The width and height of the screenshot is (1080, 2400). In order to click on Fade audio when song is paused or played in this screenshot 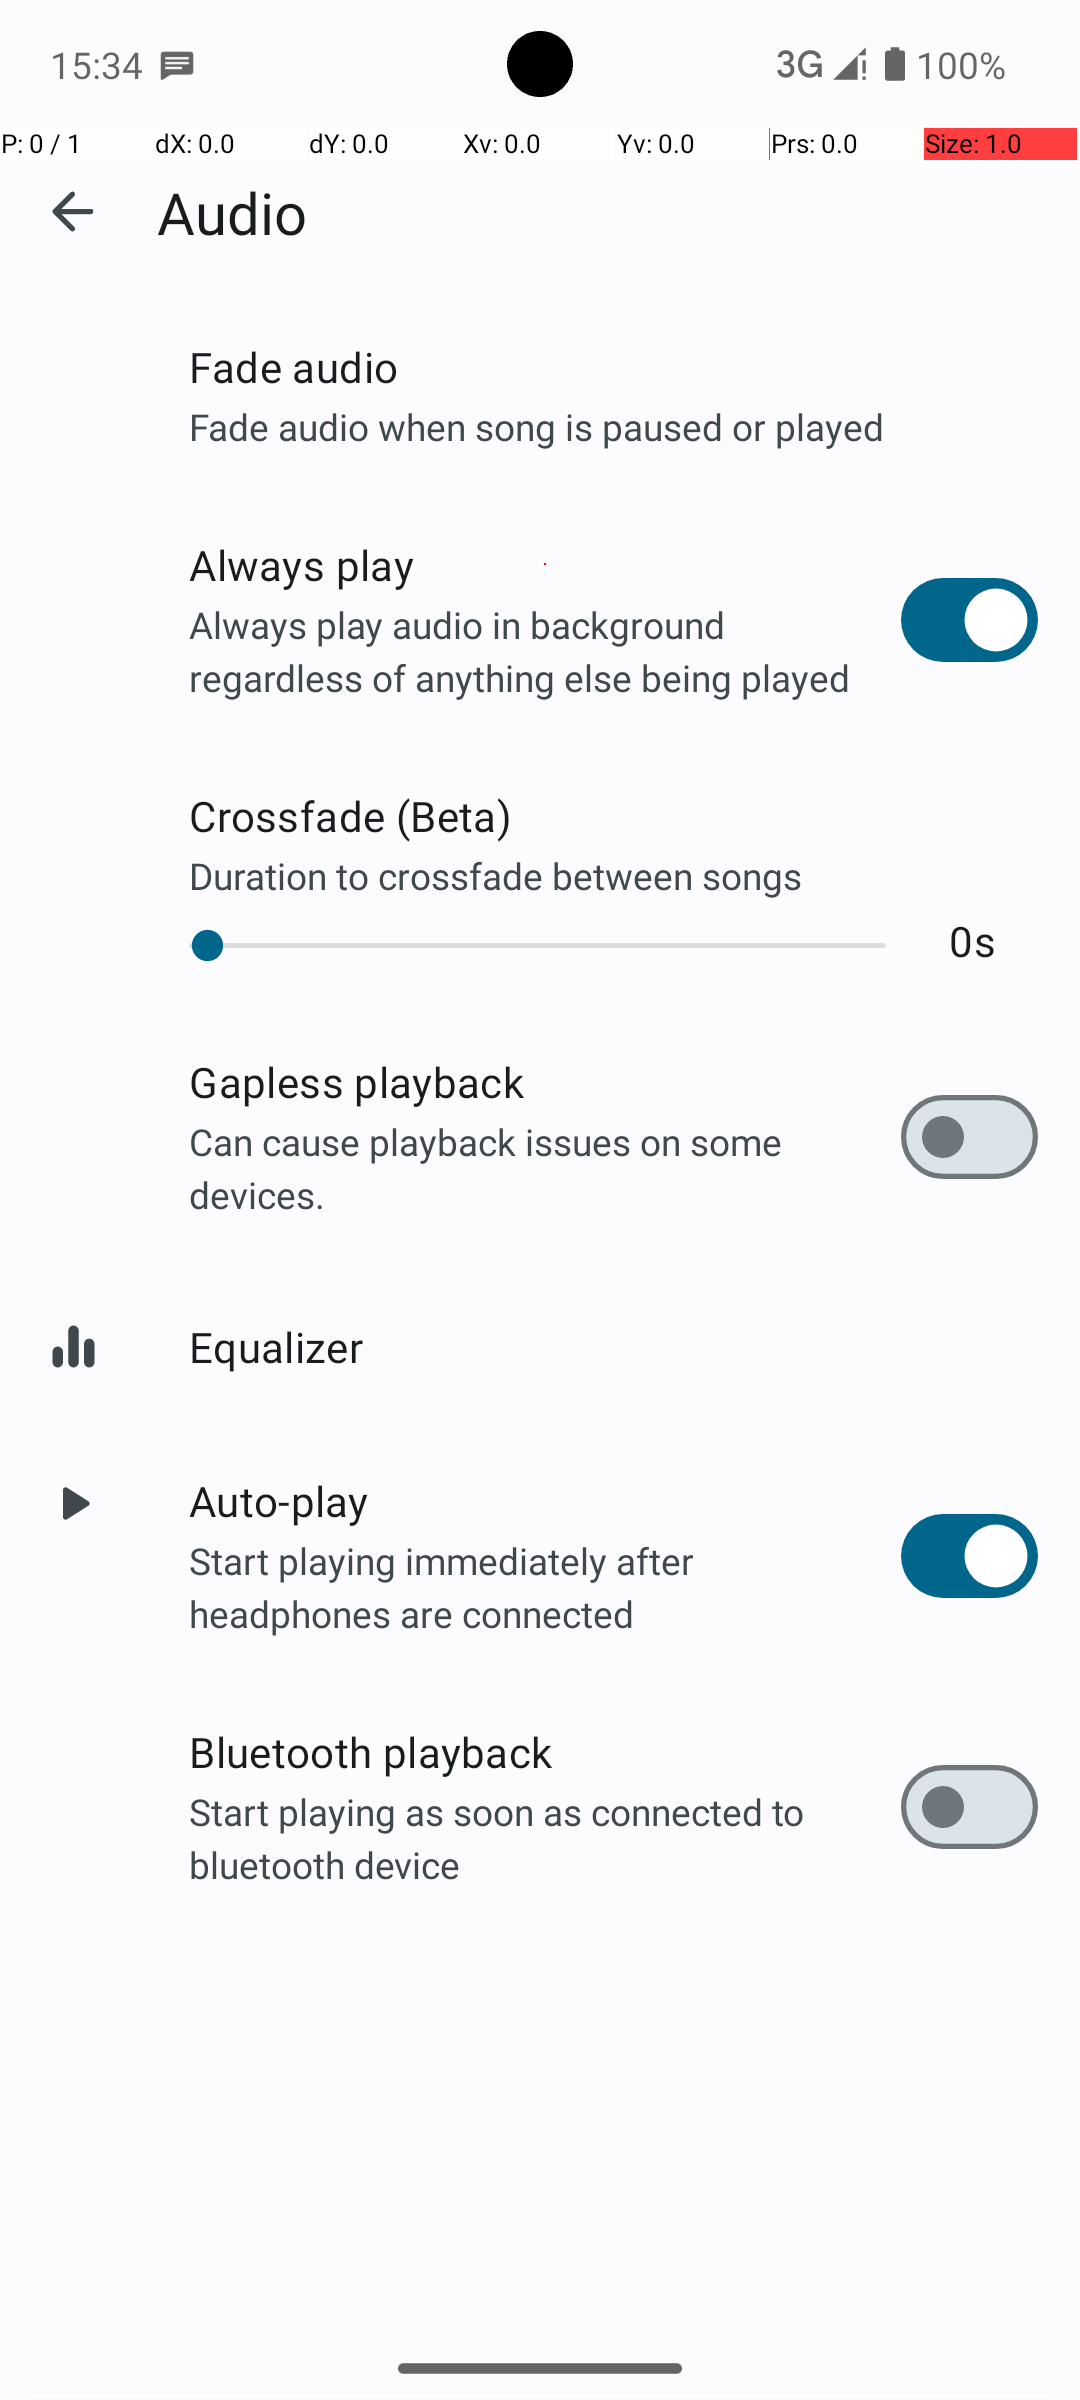, I will do `click(614, 426)`.